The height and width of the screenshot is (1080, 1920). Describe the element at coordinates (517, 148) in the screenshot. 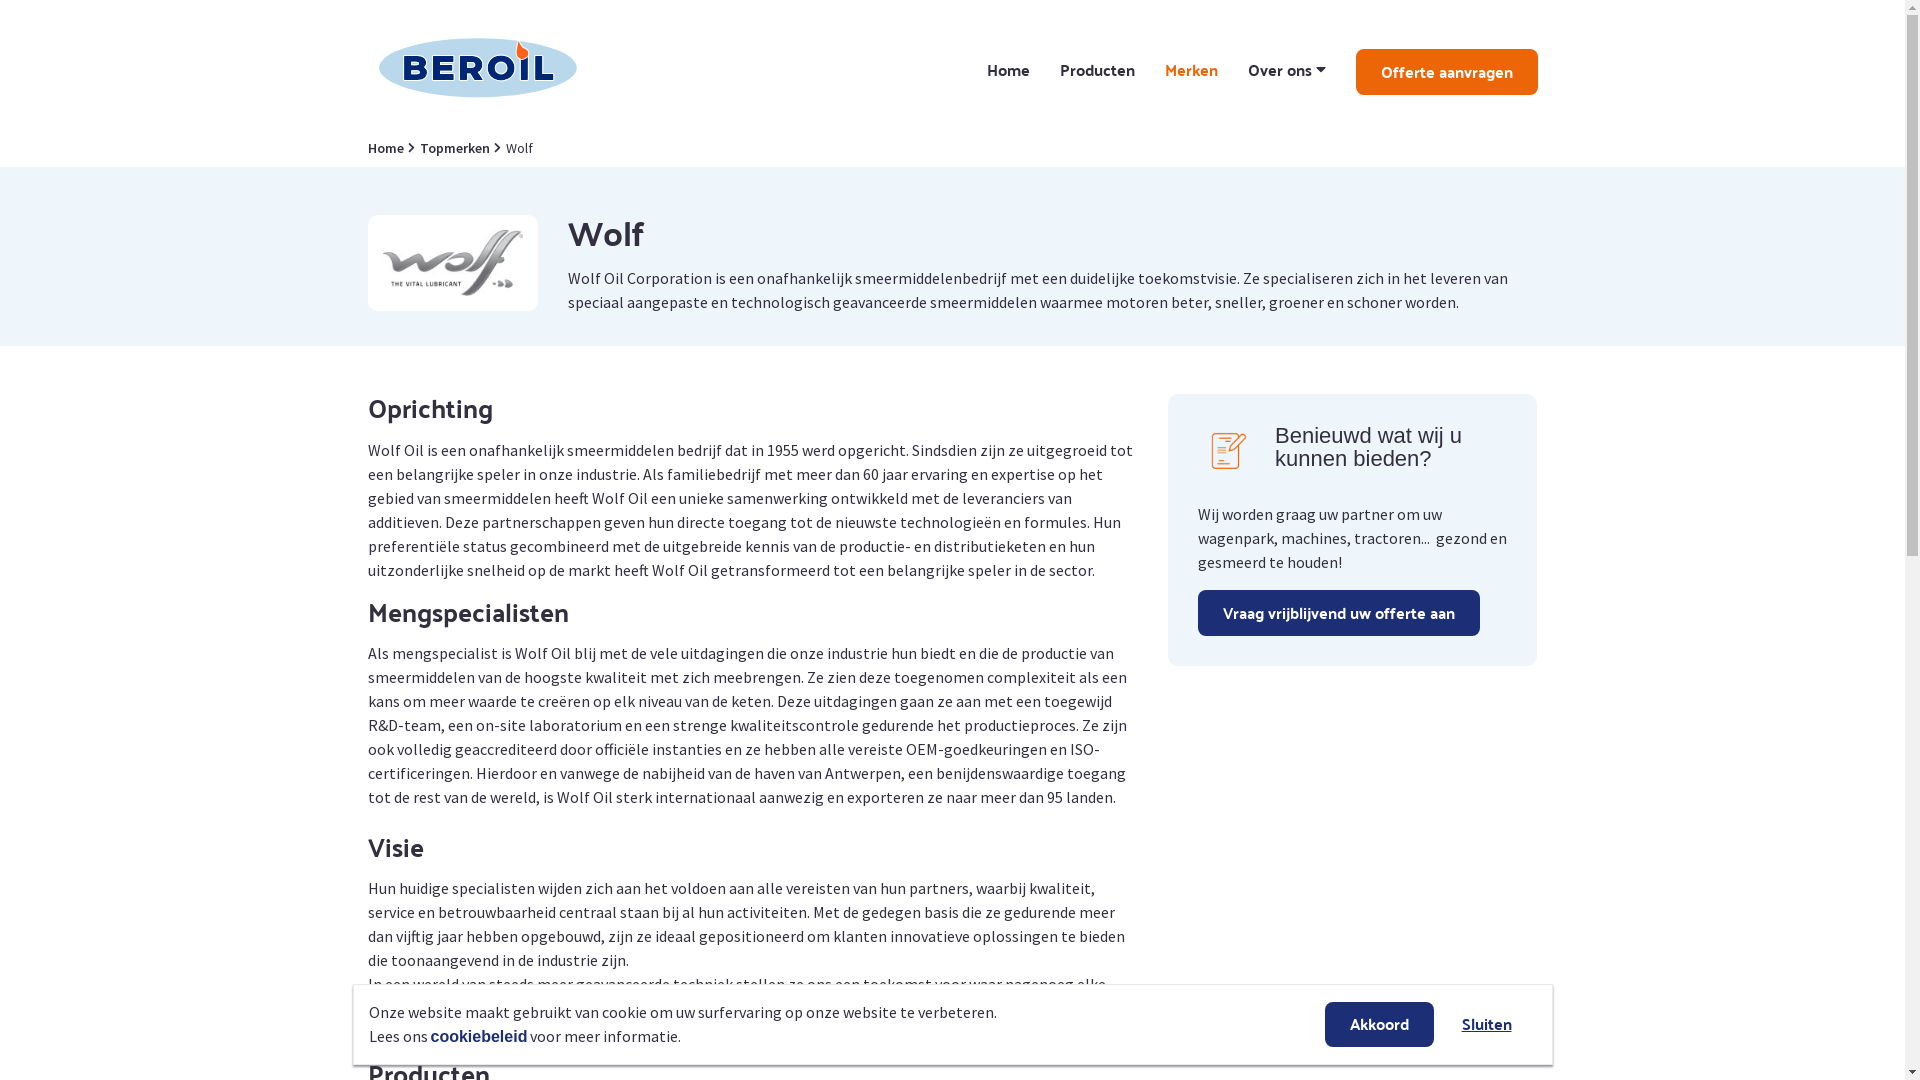

I see `Wolf` at that location.